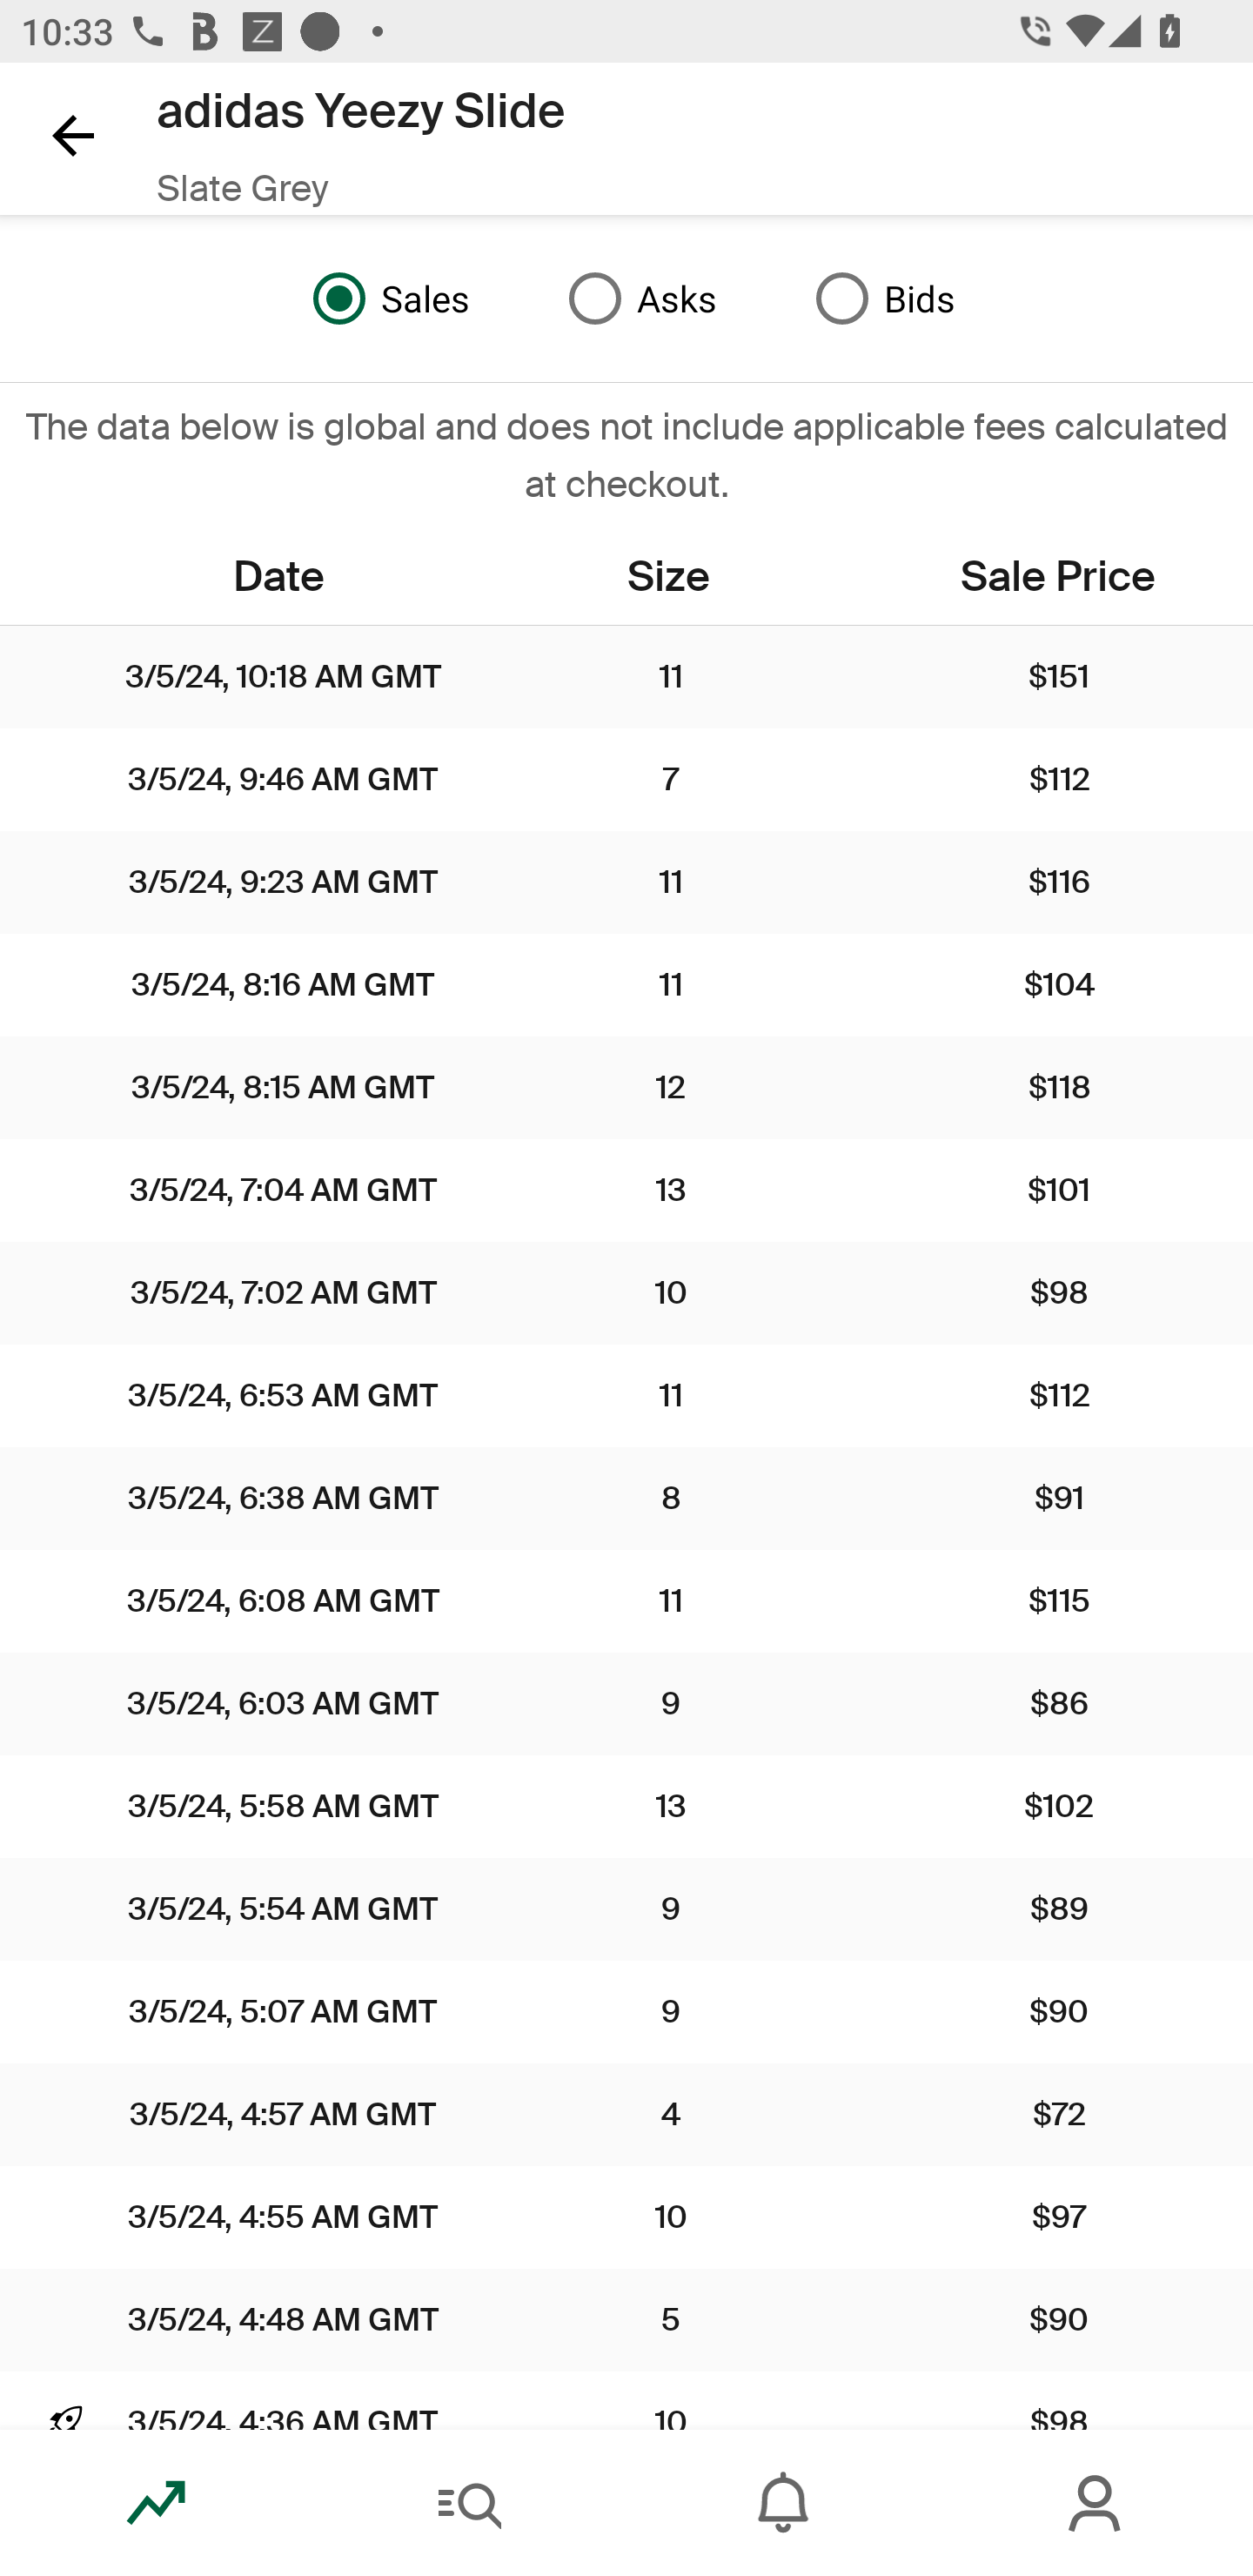  Describe the element at coordinates (1096, 2503) in the screenshot. I see `Account` at that location.